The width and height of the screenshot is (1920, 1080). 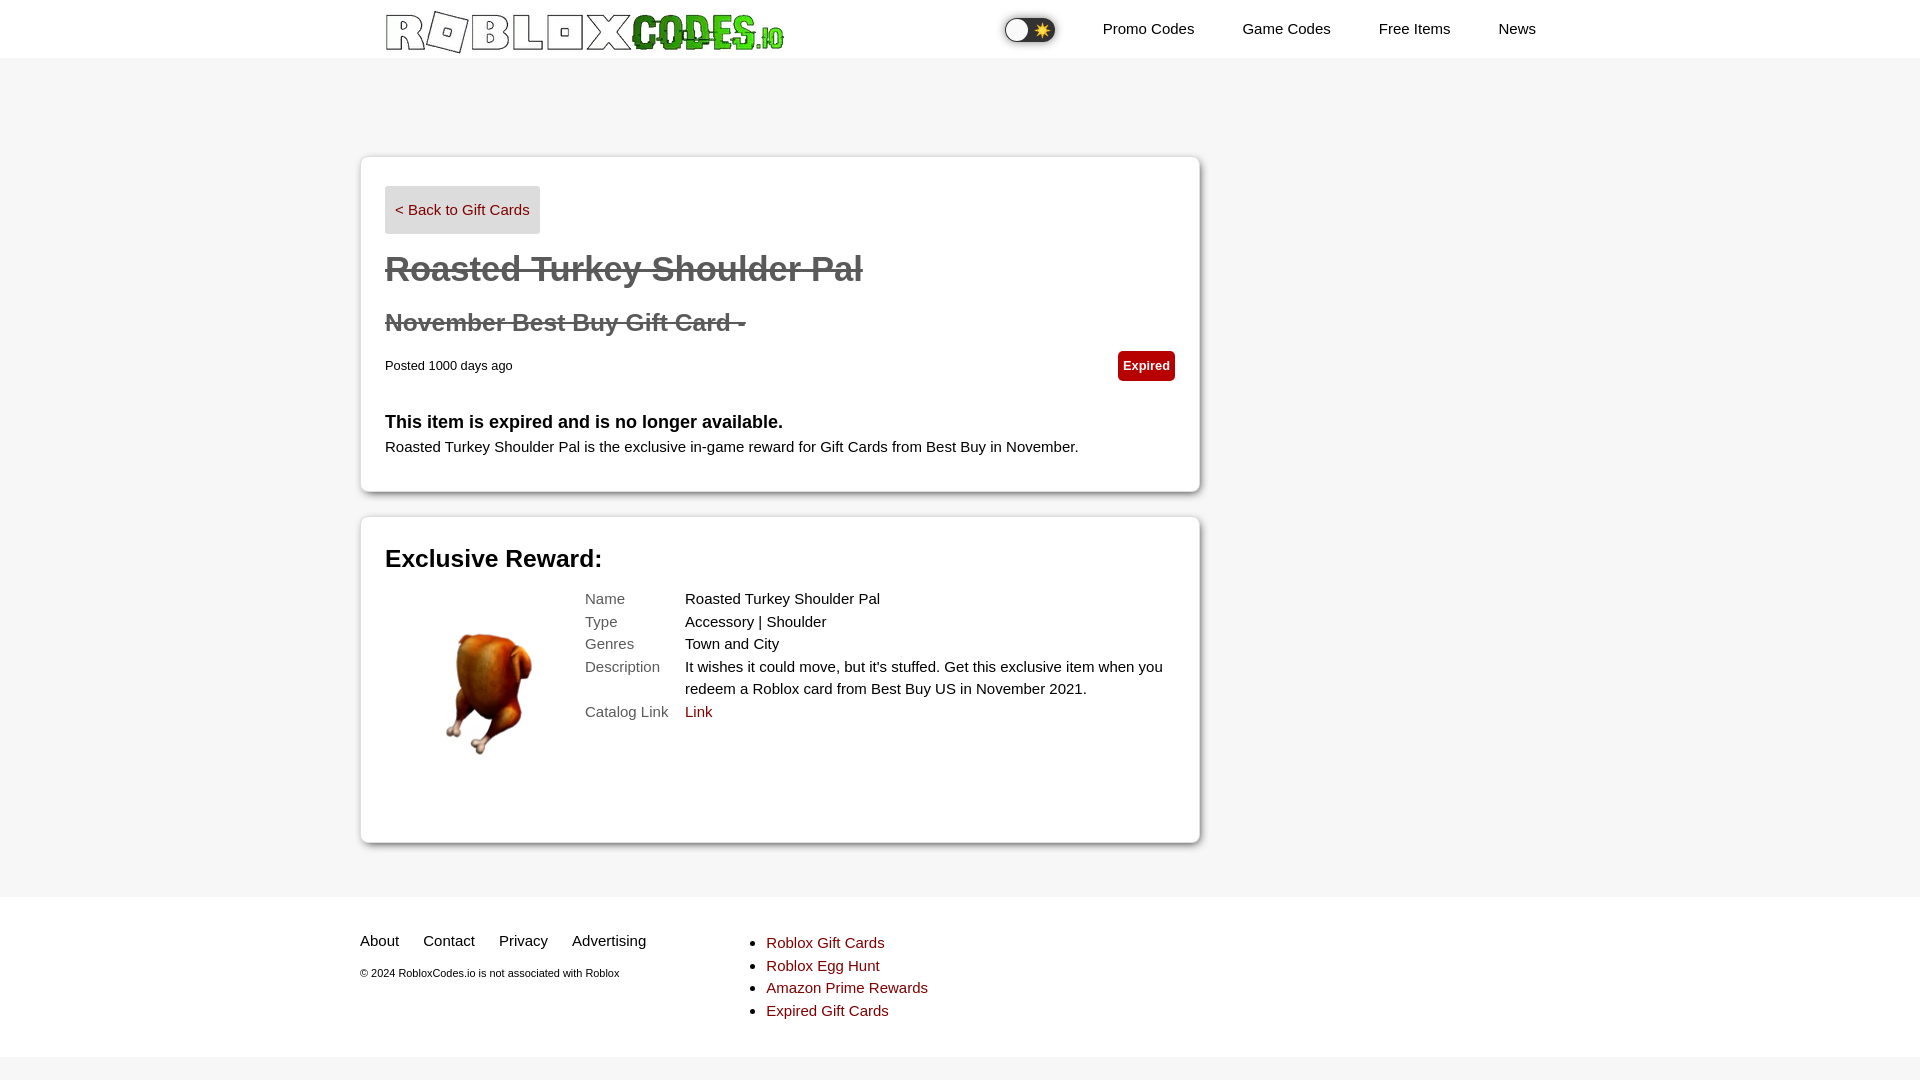 I want to click on Advertising, so click(x=609, y=941).